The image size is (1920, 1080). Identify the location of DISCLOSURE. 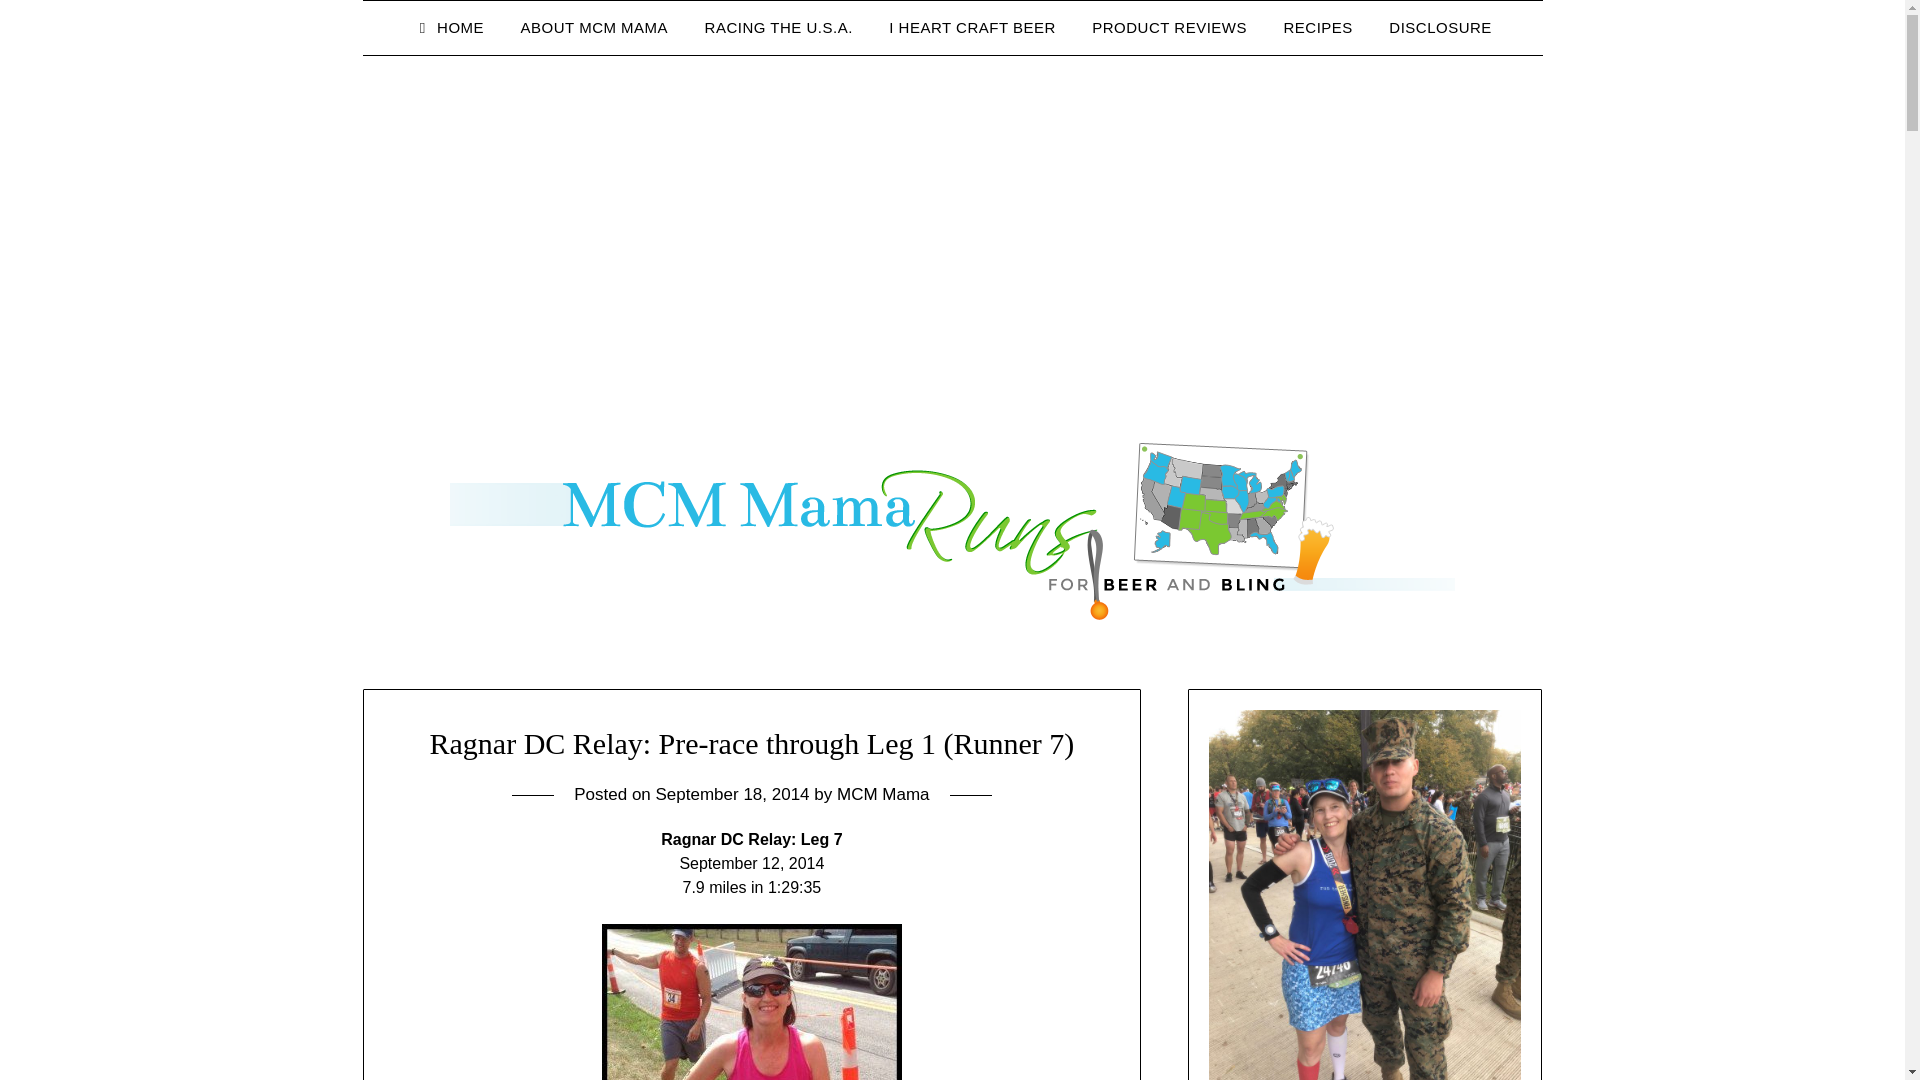
(1440, 28).